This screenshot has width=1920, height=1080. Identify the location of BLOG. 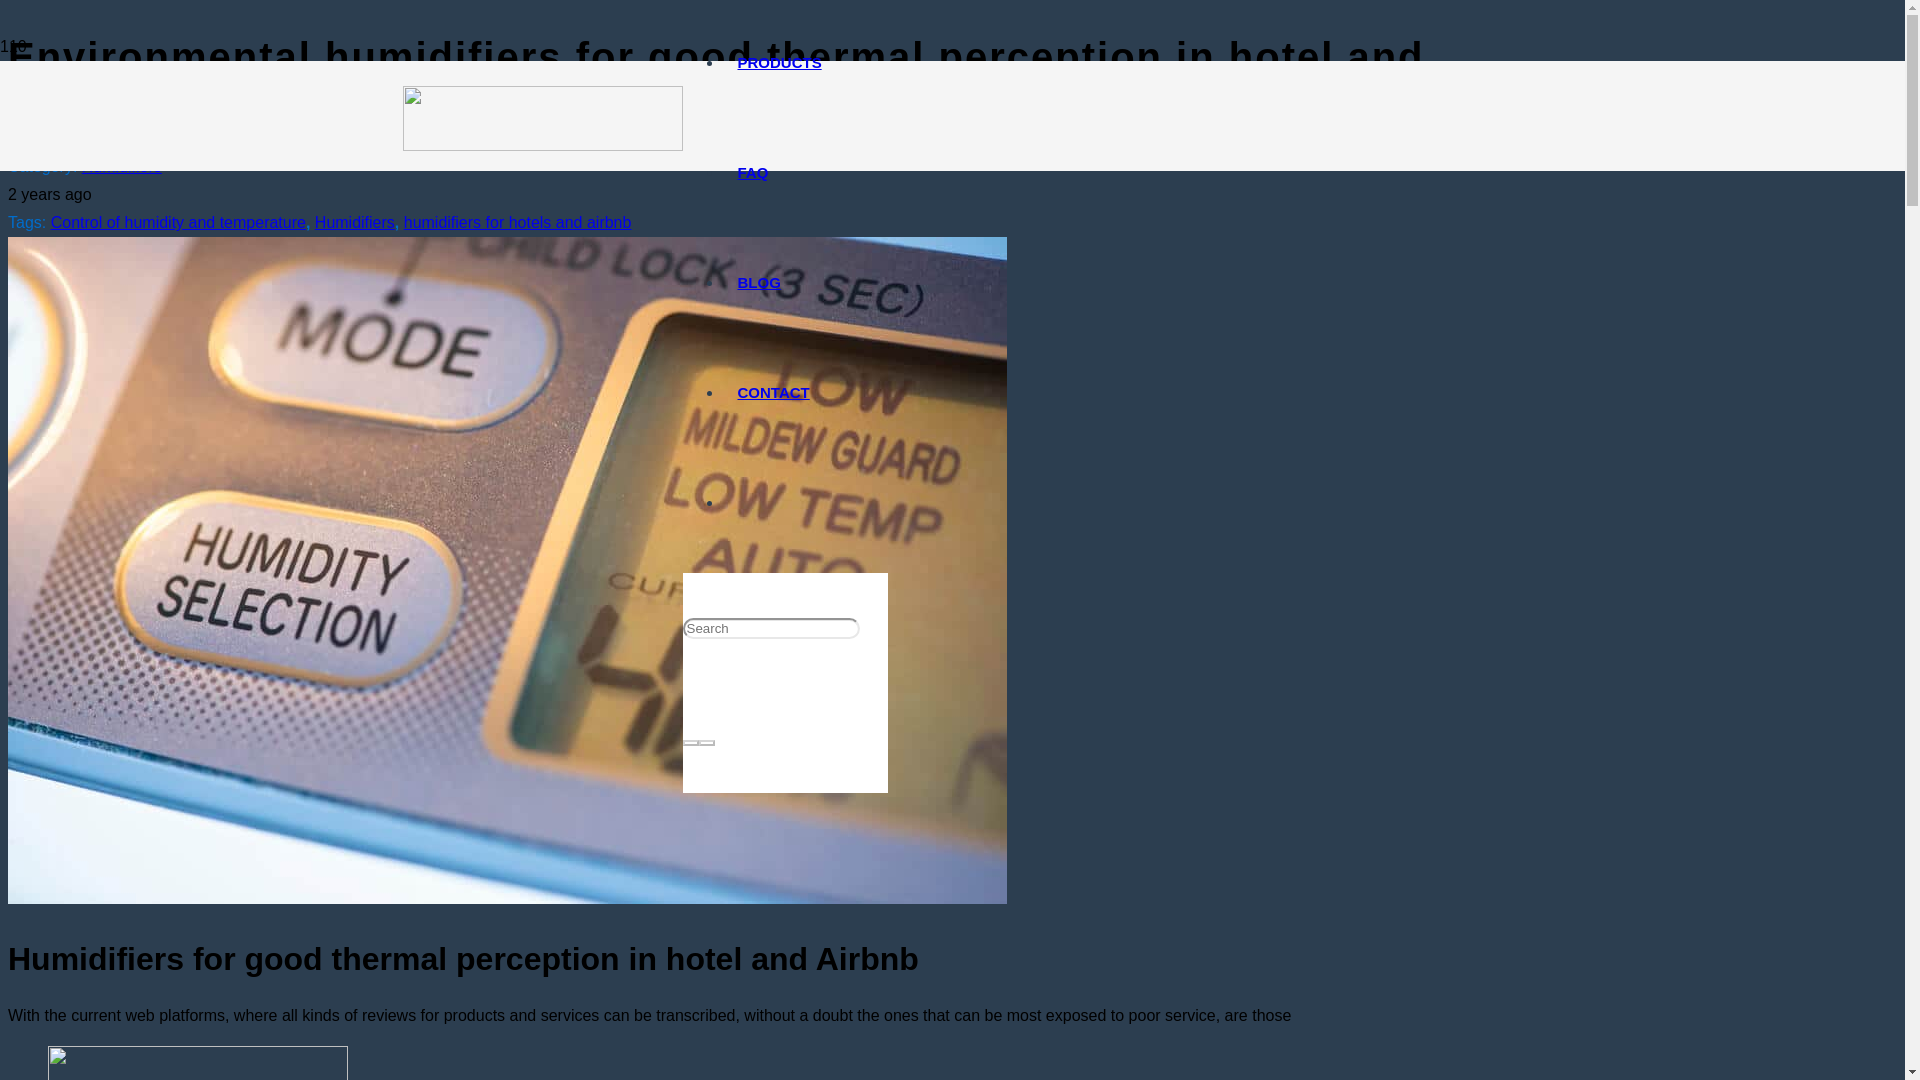
(758, 282).